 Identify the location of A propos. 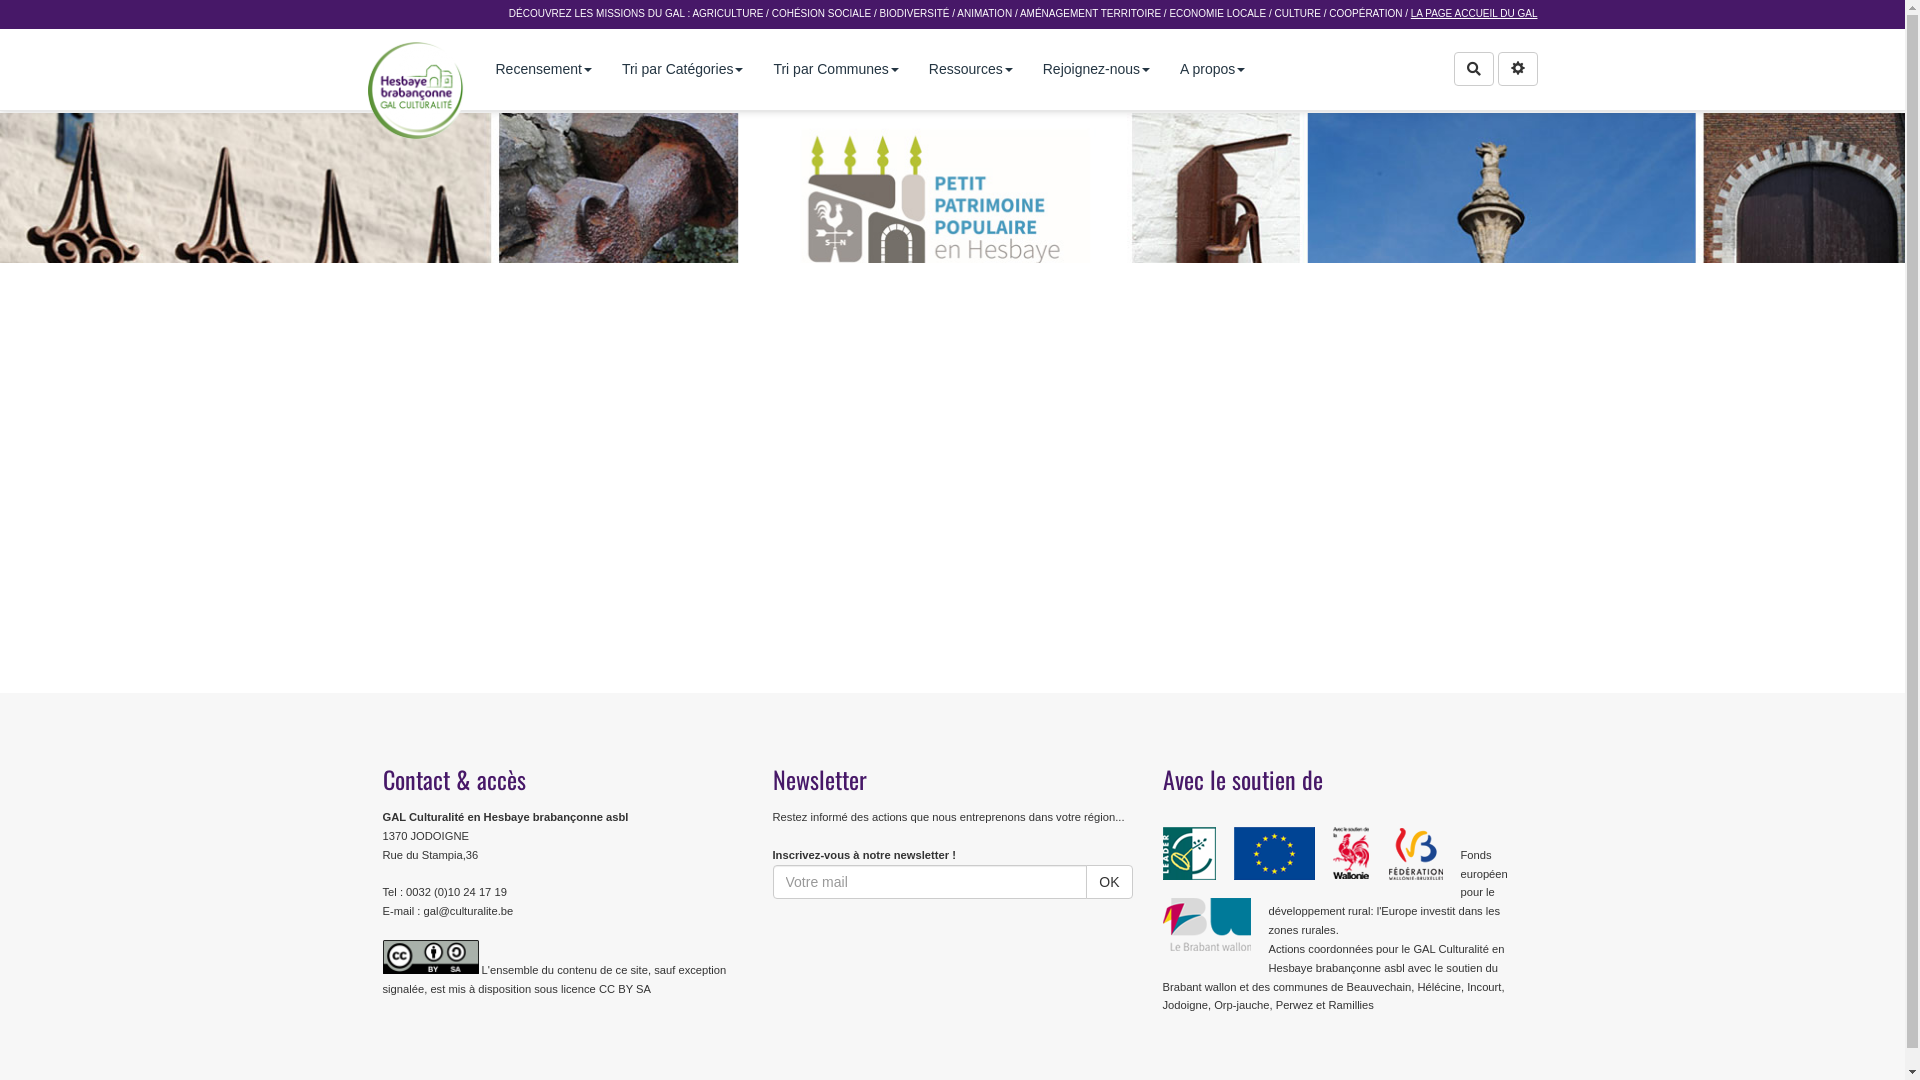
(1212, 70).